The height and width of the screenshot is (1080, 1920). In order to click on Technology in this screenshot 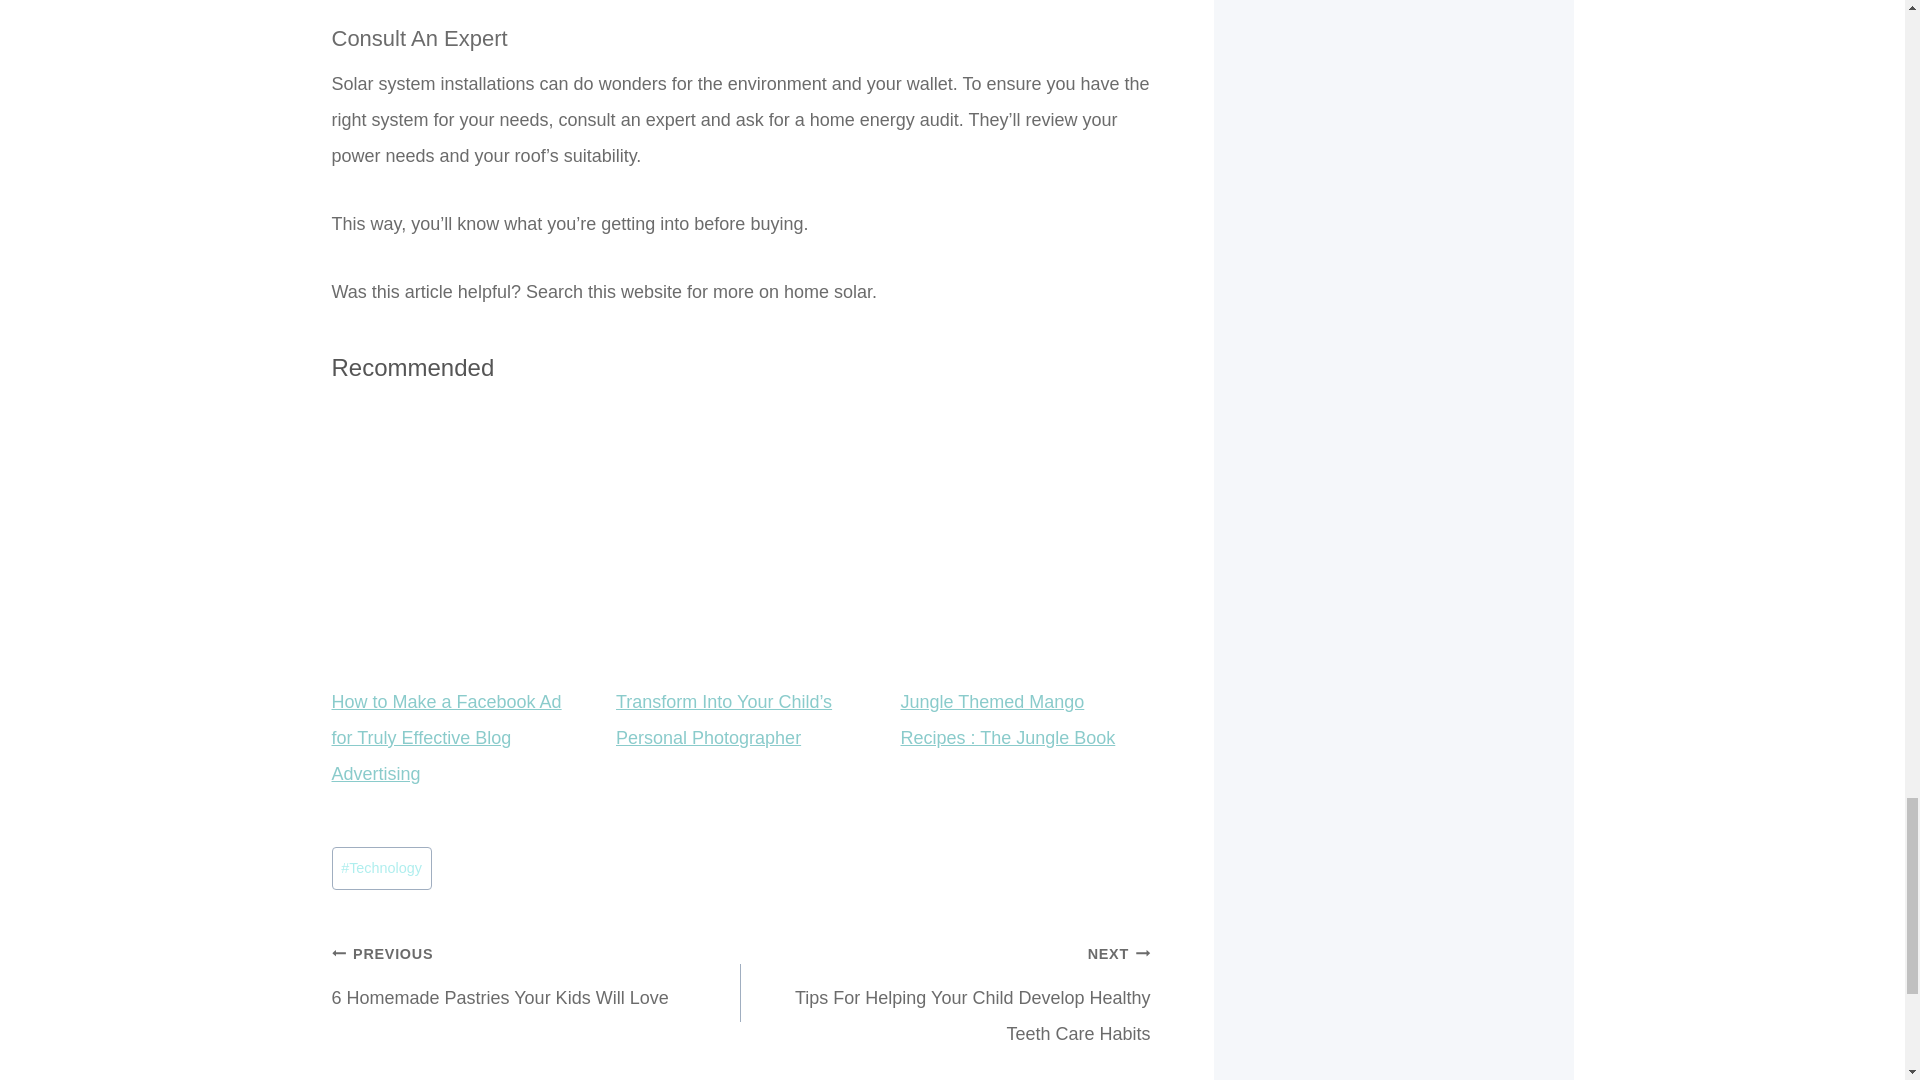, I will do `click(382, 867)`.